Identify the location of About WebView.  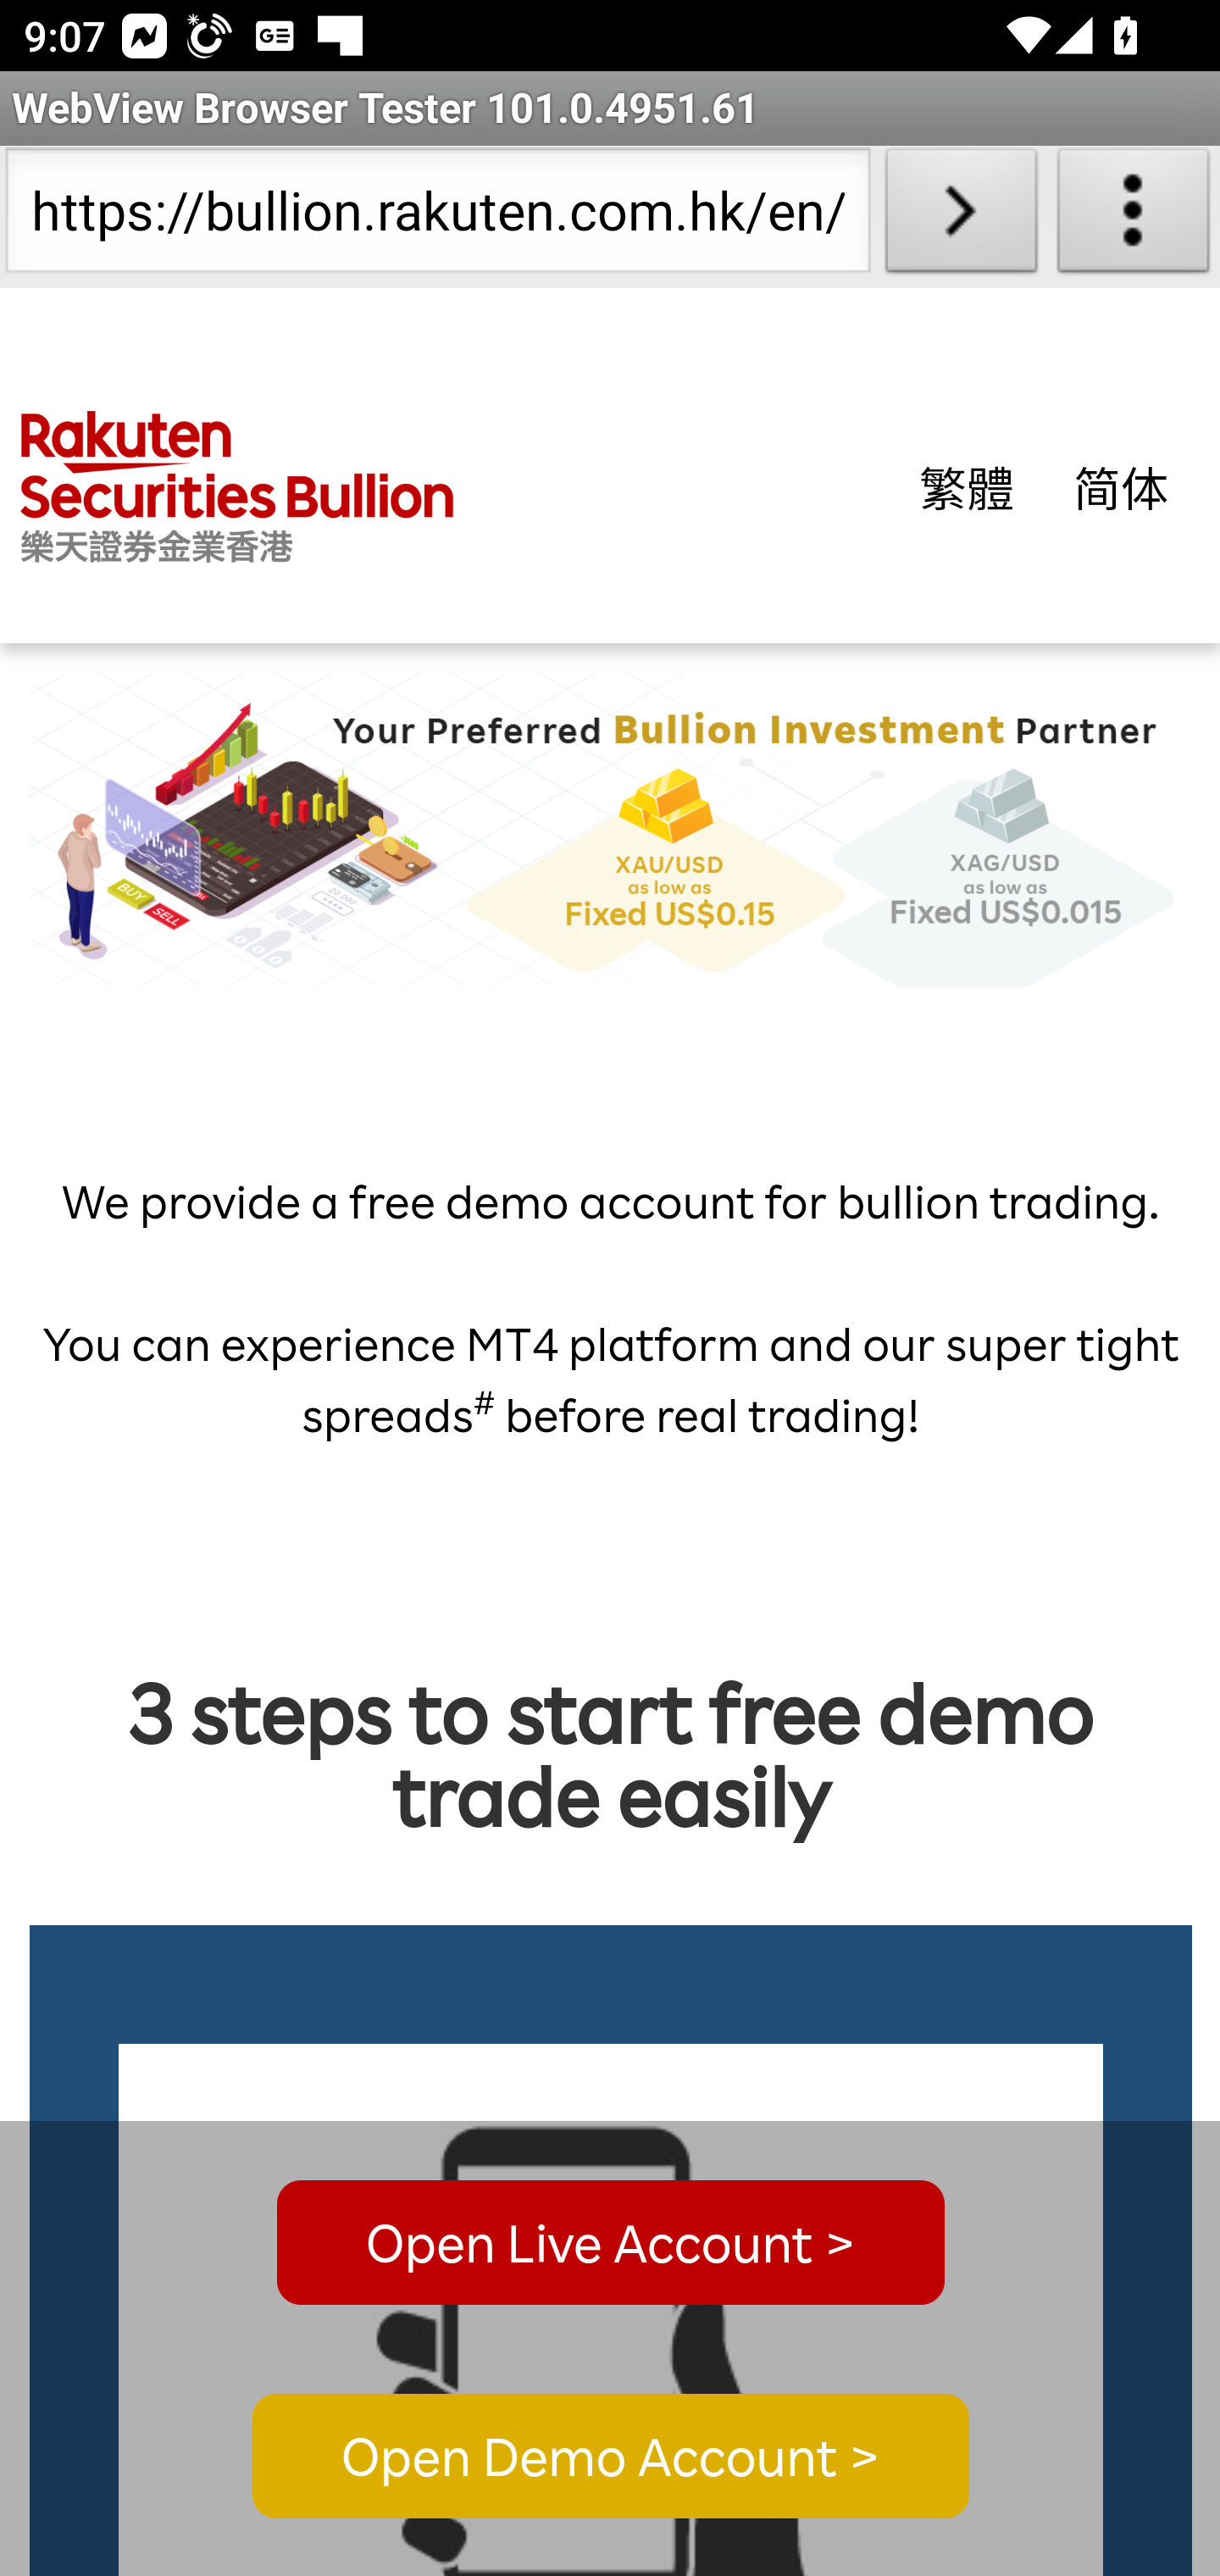
(1134, 217).